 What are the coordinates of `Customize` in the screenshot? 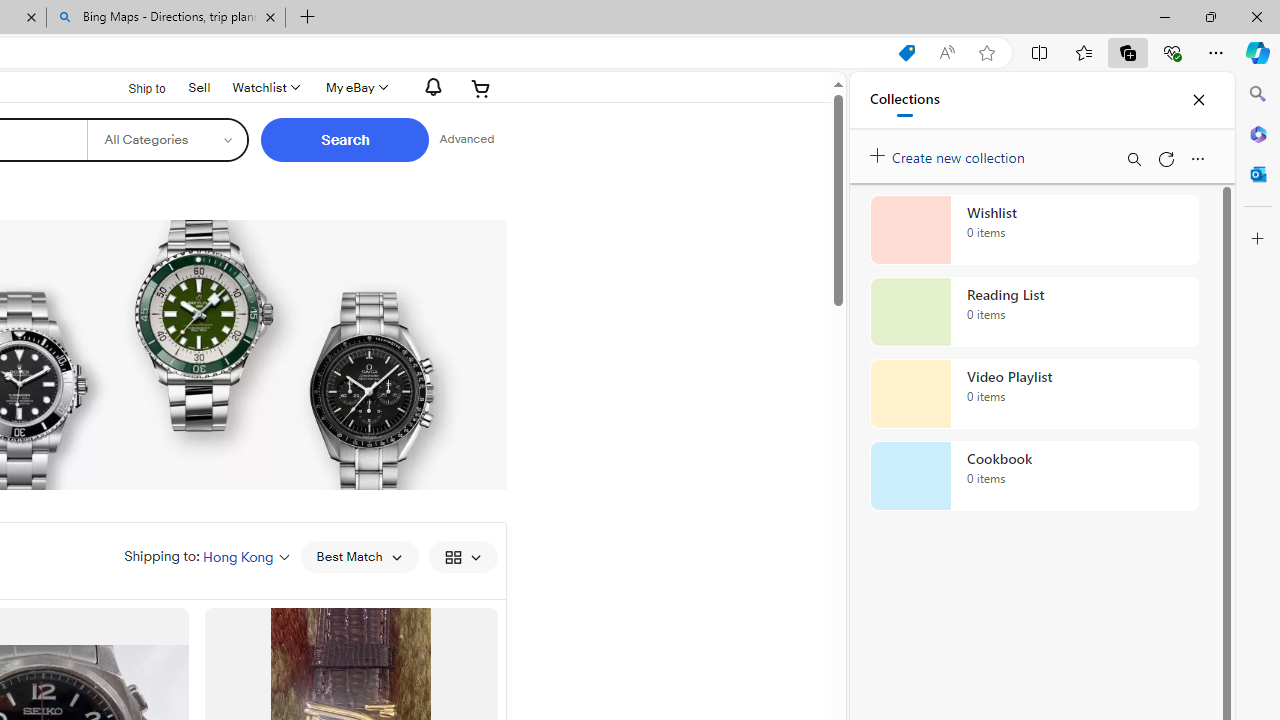 It's located at (1258, 239).